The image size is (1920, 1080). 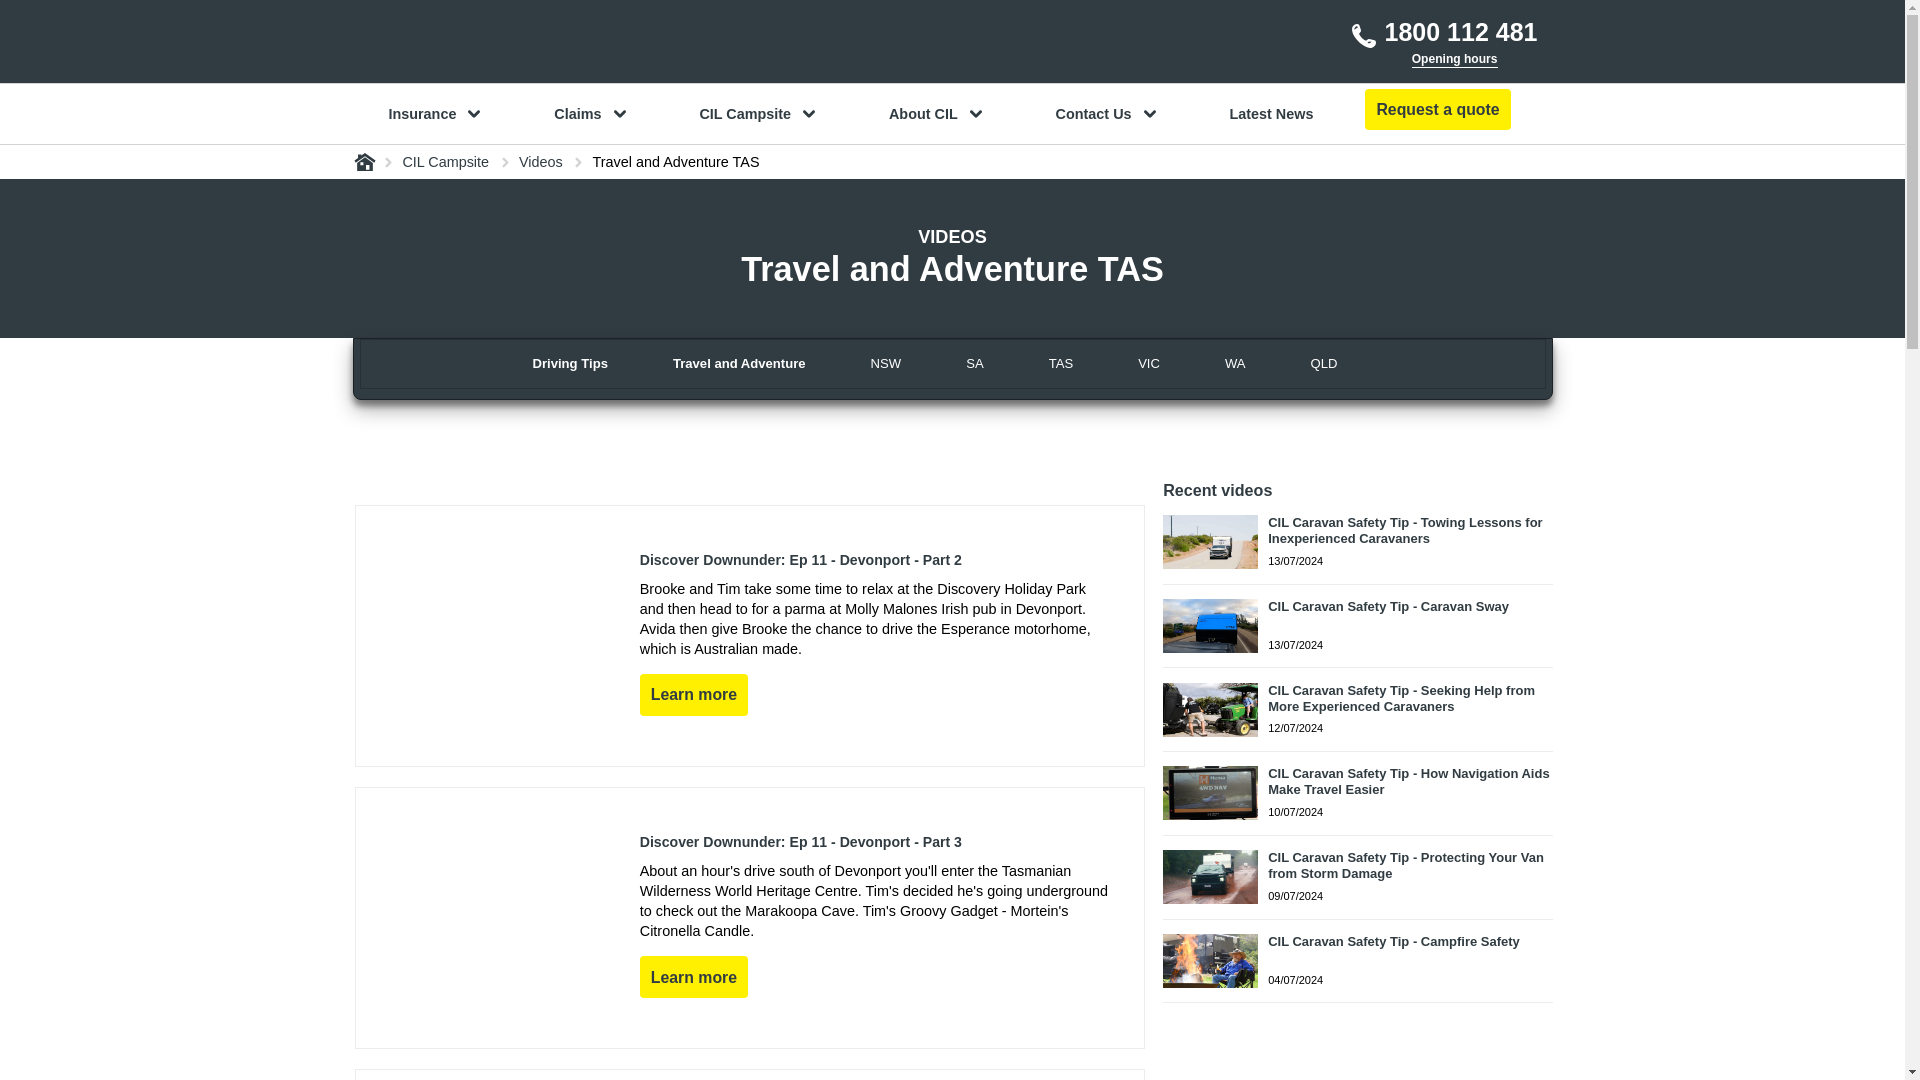 What do you see at coordinates (1454, 60) in the screenshot?
I see `Opening hours` at bounding box center [1454, 60].